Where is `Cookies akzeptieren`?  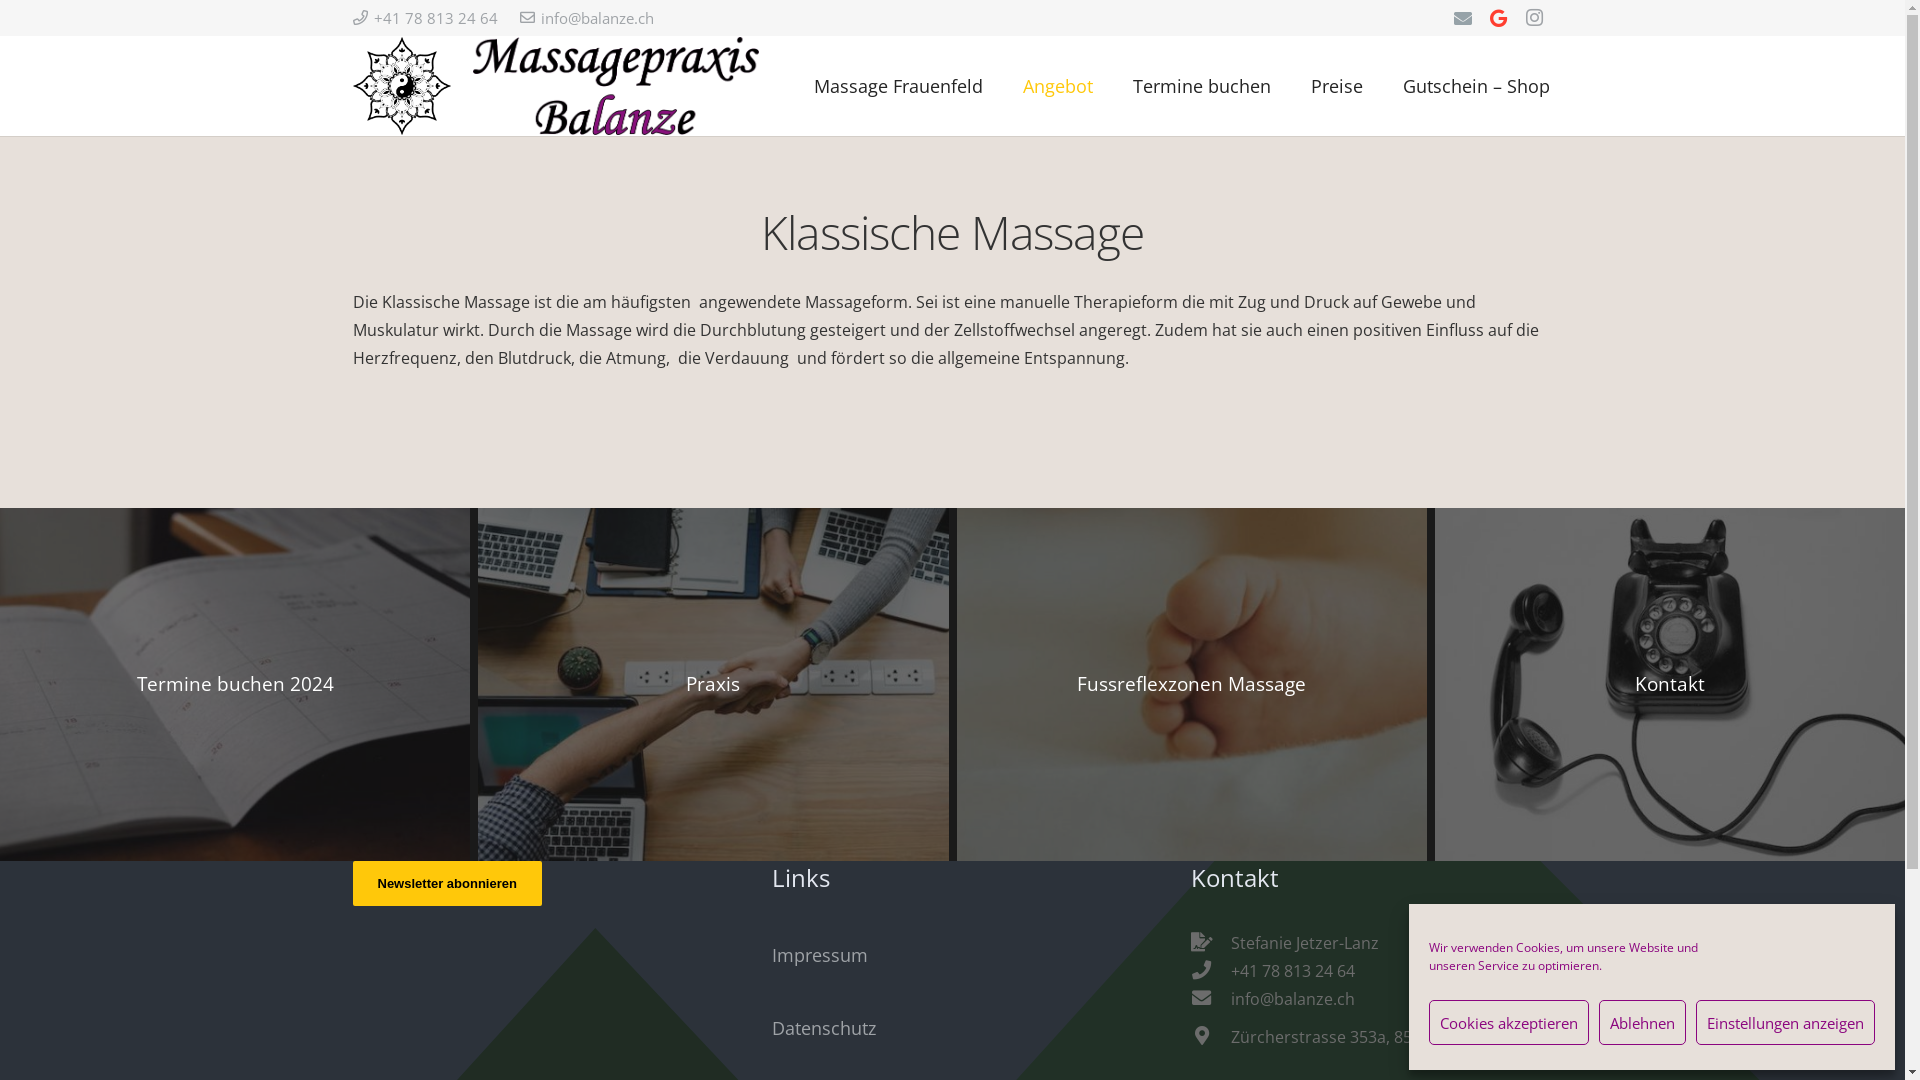 Cookies akzeptieren is located at coordinates (1509, 1022).